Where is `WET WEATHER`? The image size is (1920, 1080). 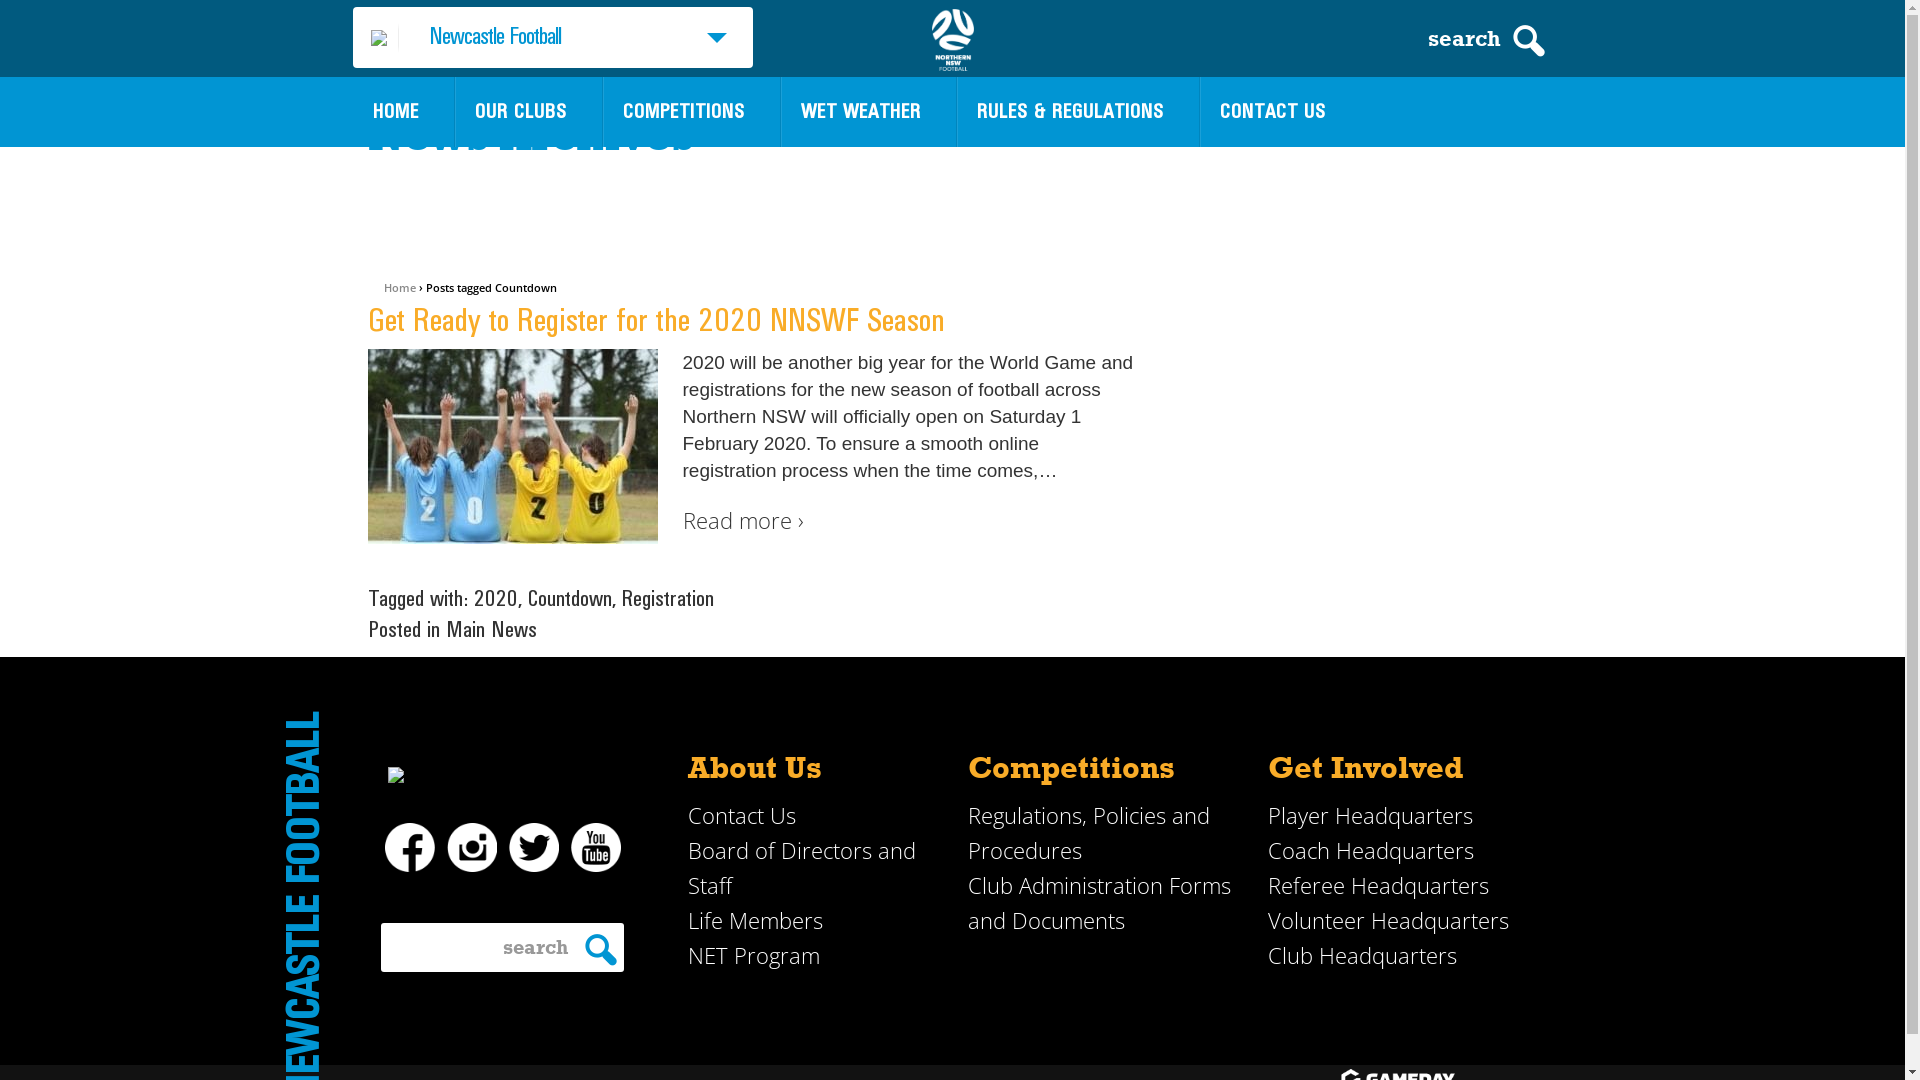
WET WEATHER is located at coordinates (860, 112).